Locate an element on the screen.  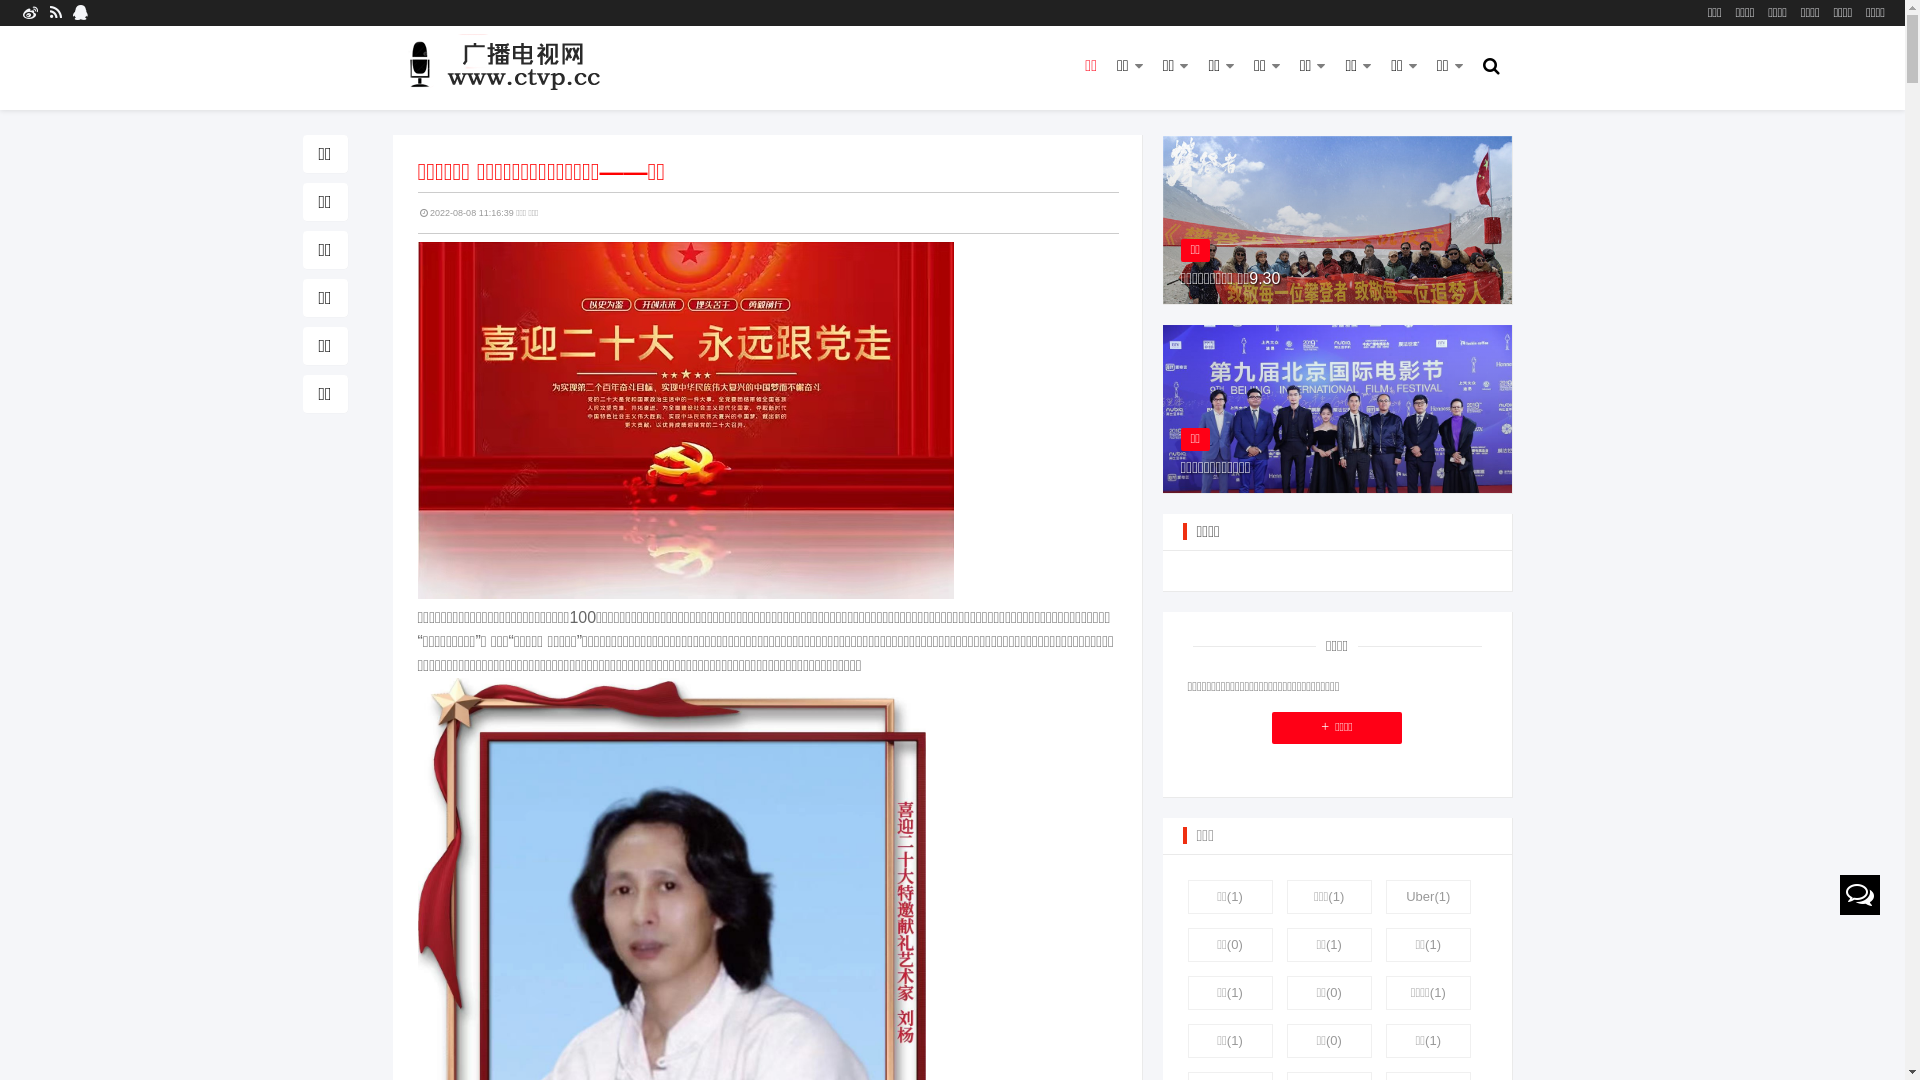
Uber(1) is located at coordinates (1428, 897).